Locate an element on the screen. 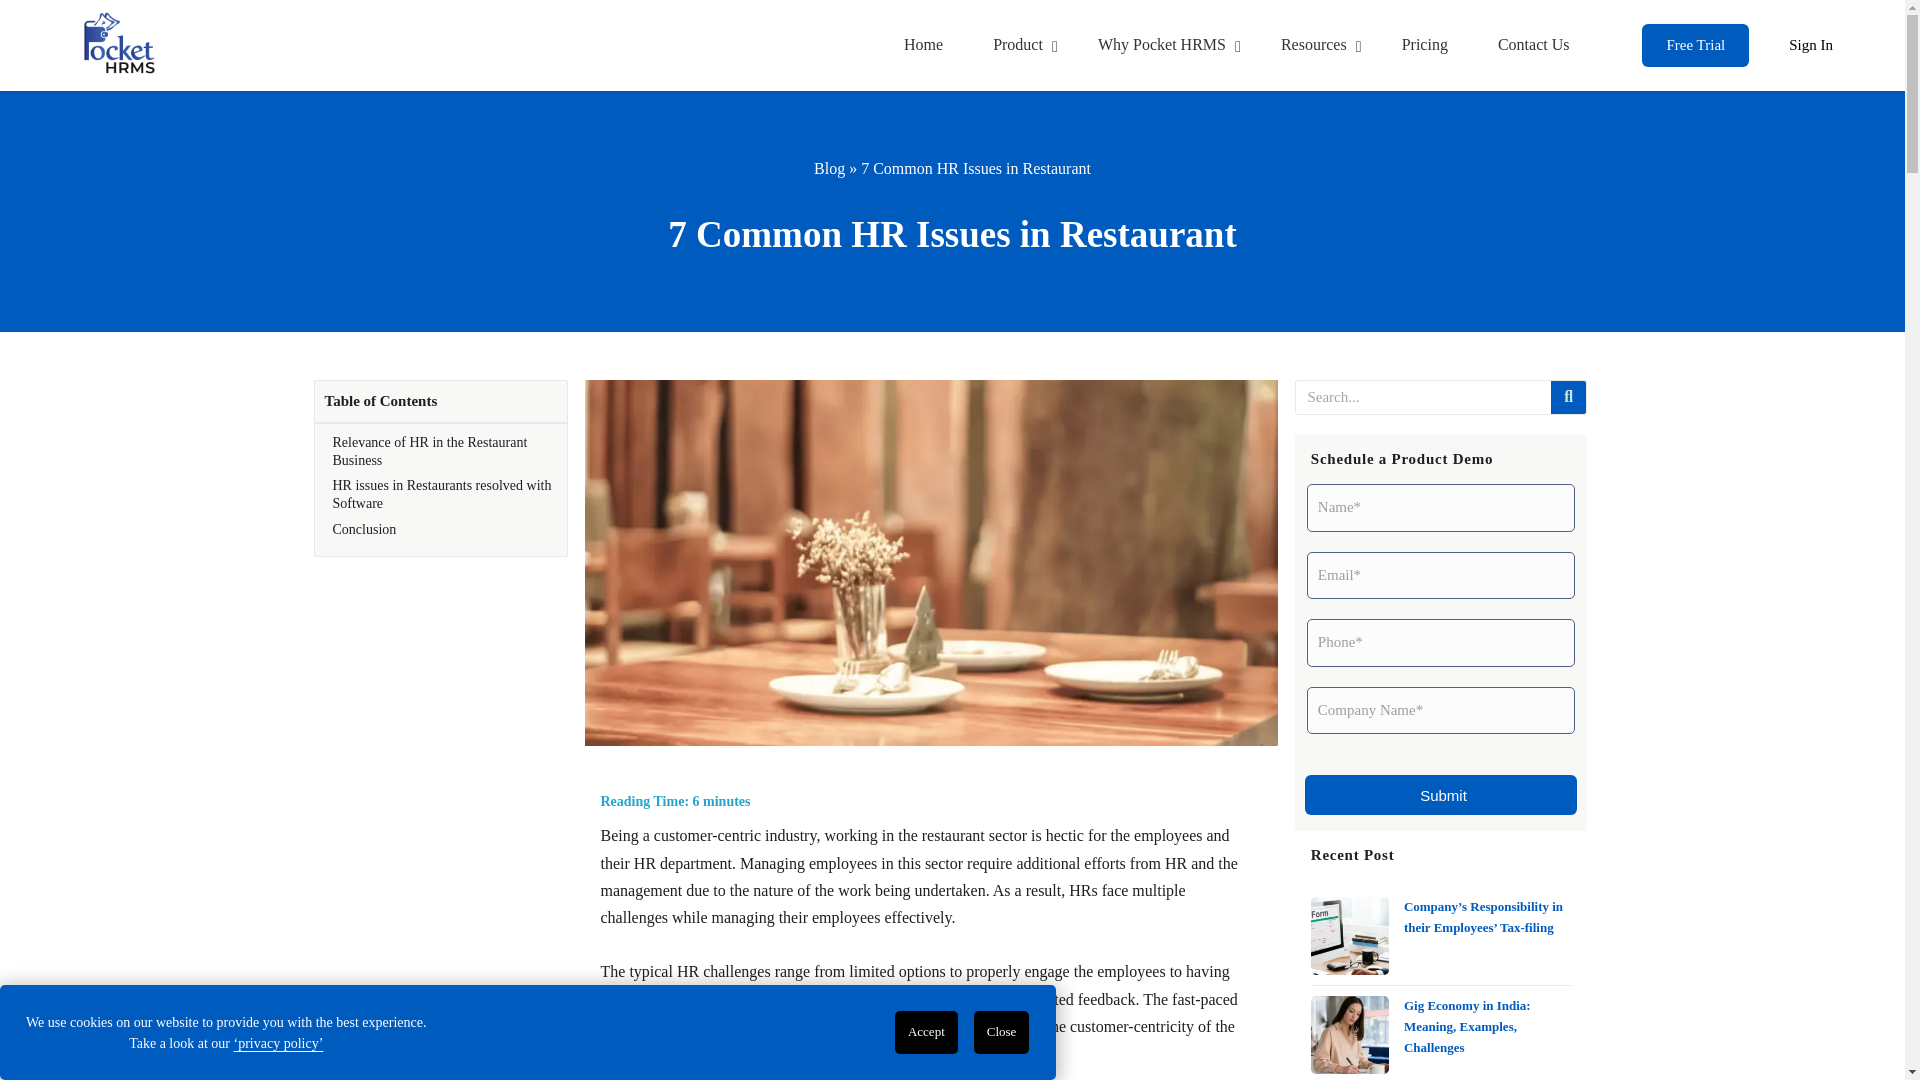 The width and height of the screenshot is (1920, 1080). Pricing is located at coordinates (1020, 46).